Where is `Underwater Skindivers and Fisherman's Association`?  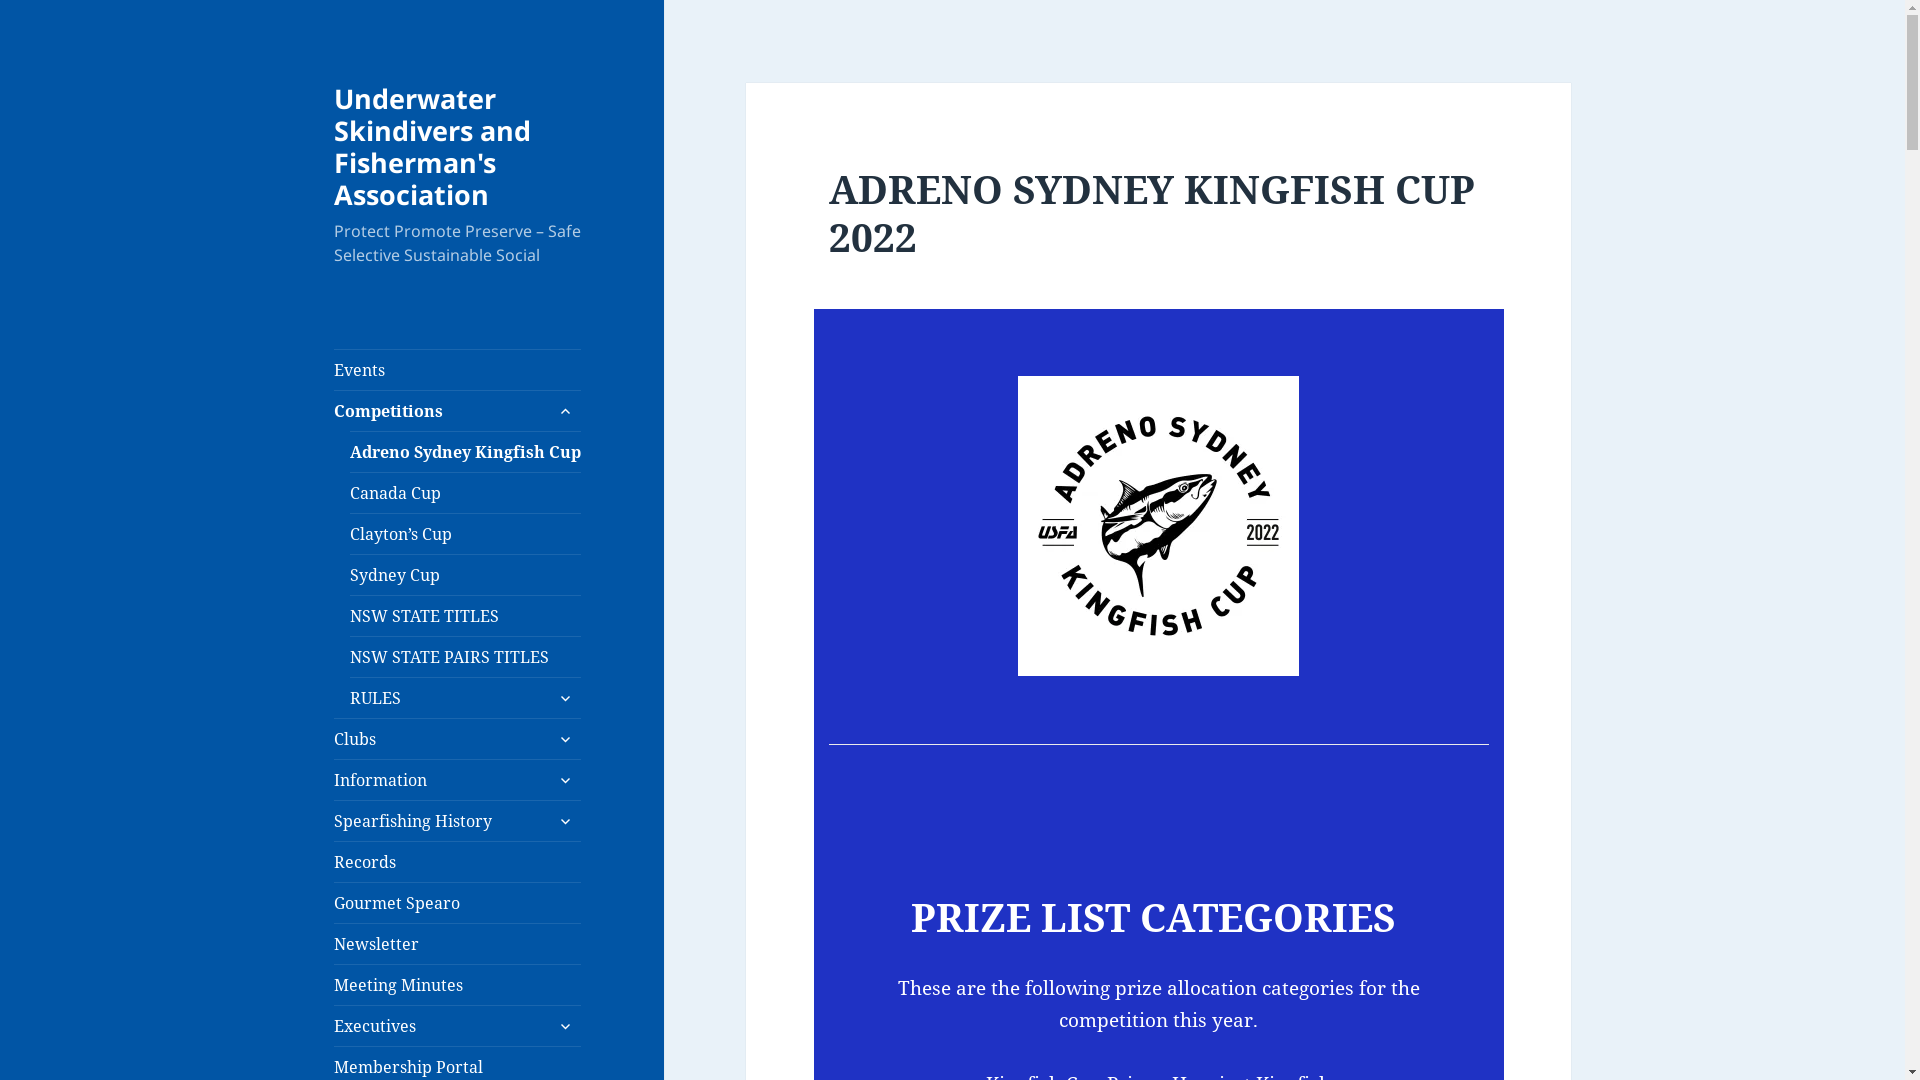 Underwater Skindivers and Fisherman's Association is located at coordinates (432, 146).